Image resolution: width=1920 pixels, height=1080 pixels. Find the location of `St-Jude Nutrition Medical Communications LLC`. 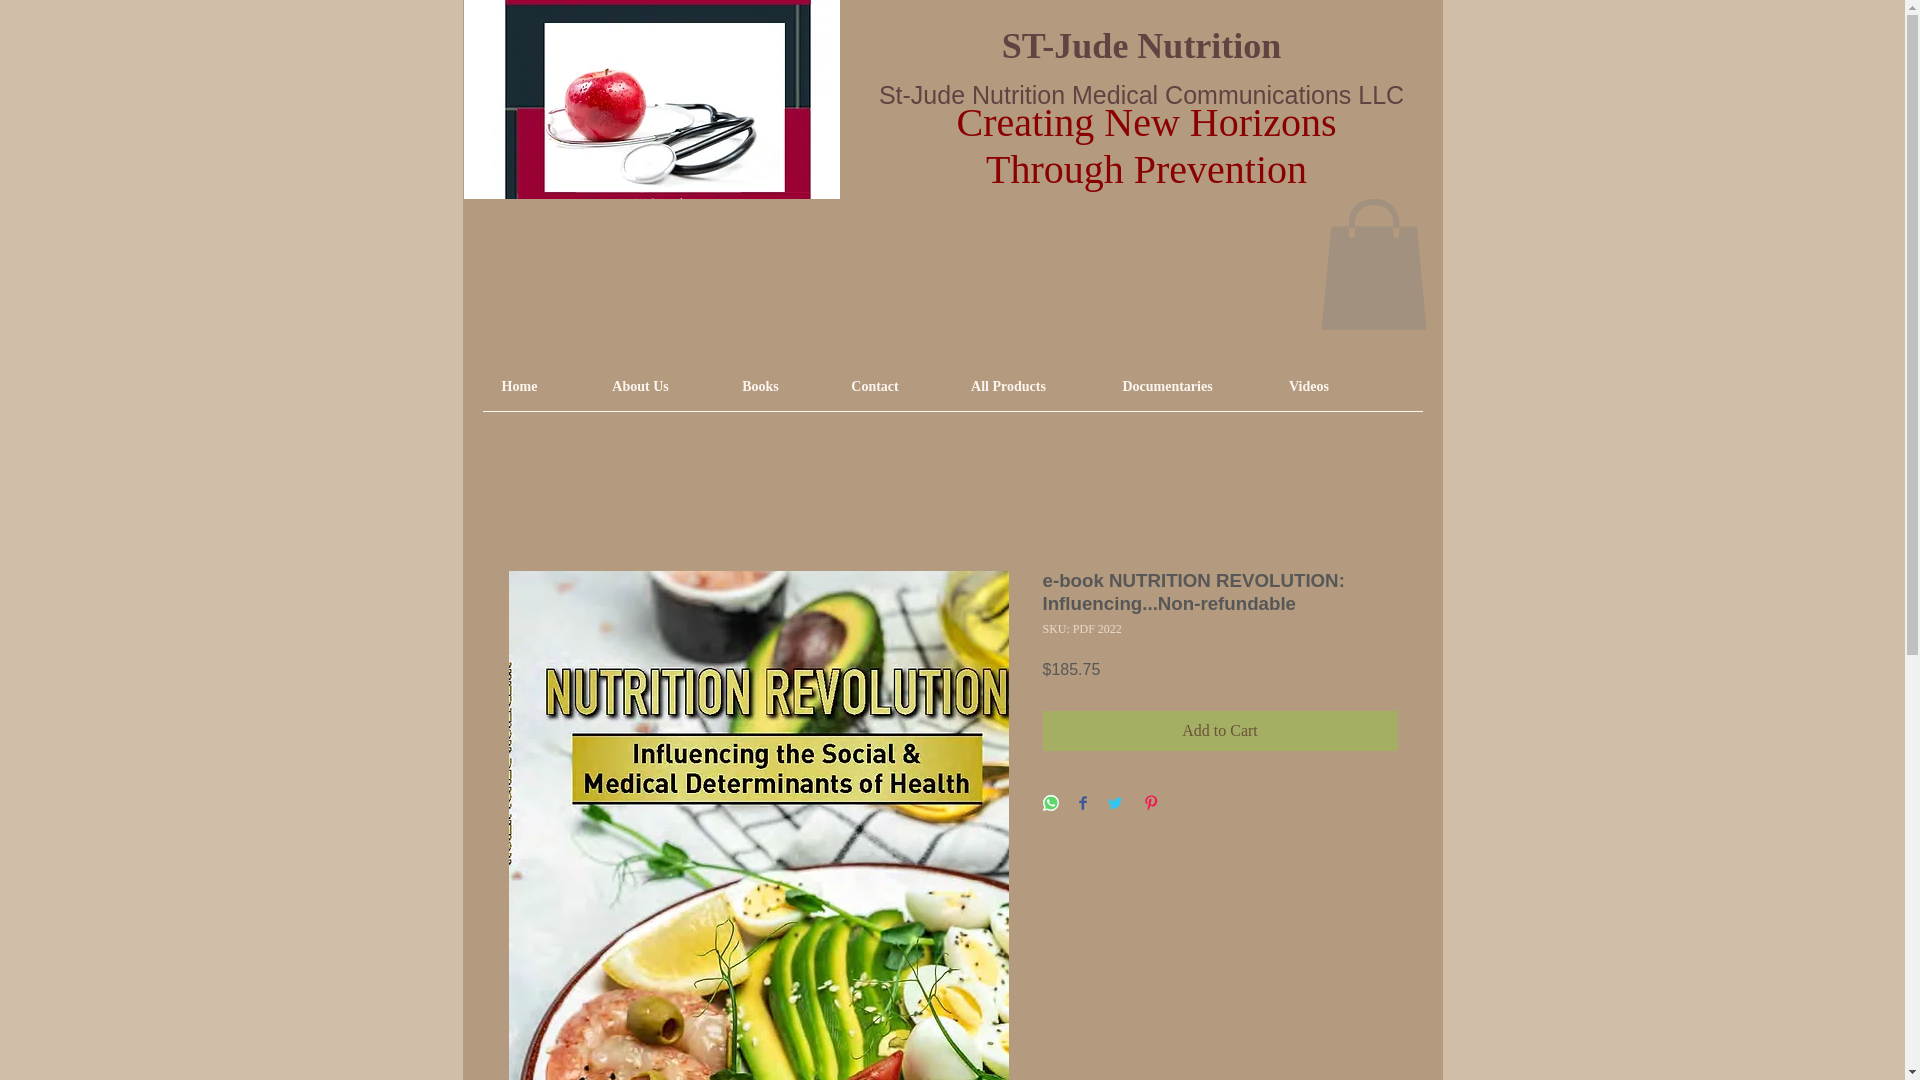

St-Jude Nutrition Medical Communications LLC is located at coordinates (1141, 95).